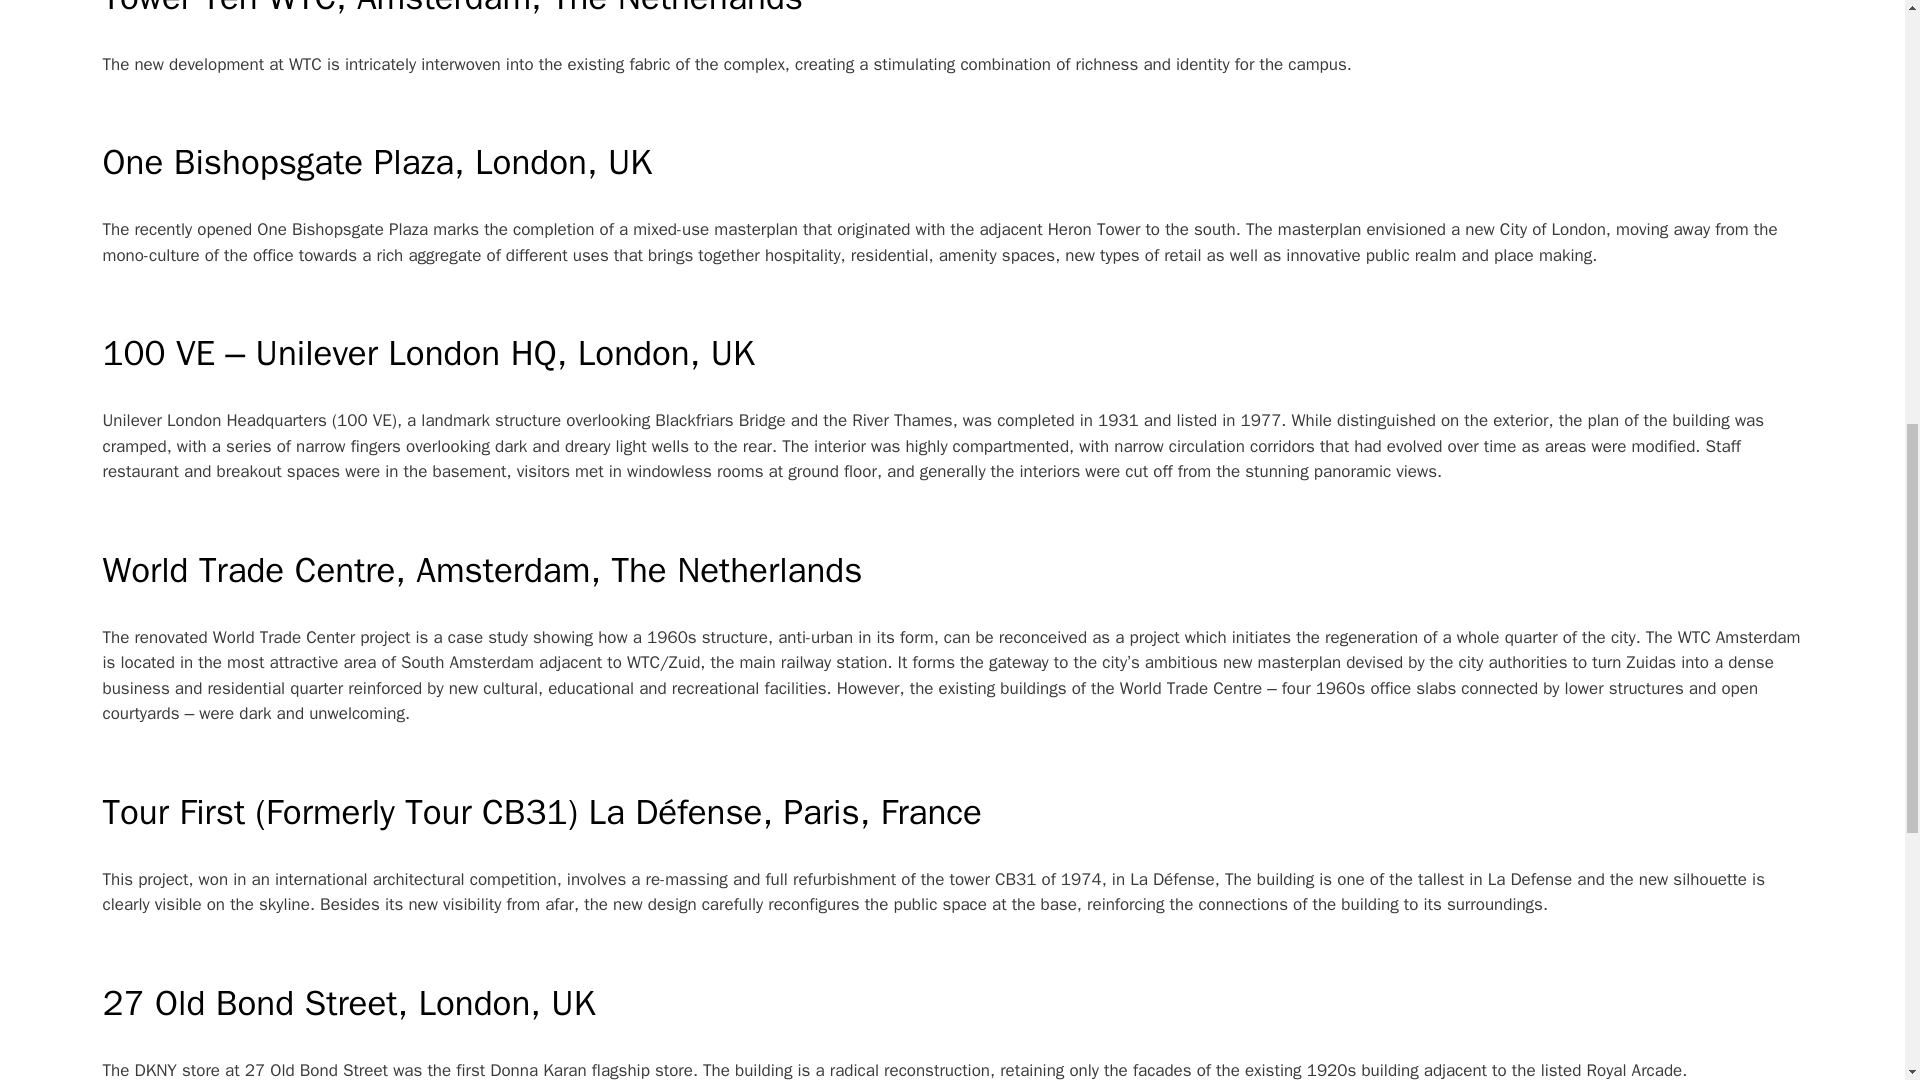 The image size is (1920, 1080). What do you see at coordinates (452, 10) in the screenshot?
I see `Tower Ten WTC, Amsterdam, The Netherlands` at bounding box center [452, 10].